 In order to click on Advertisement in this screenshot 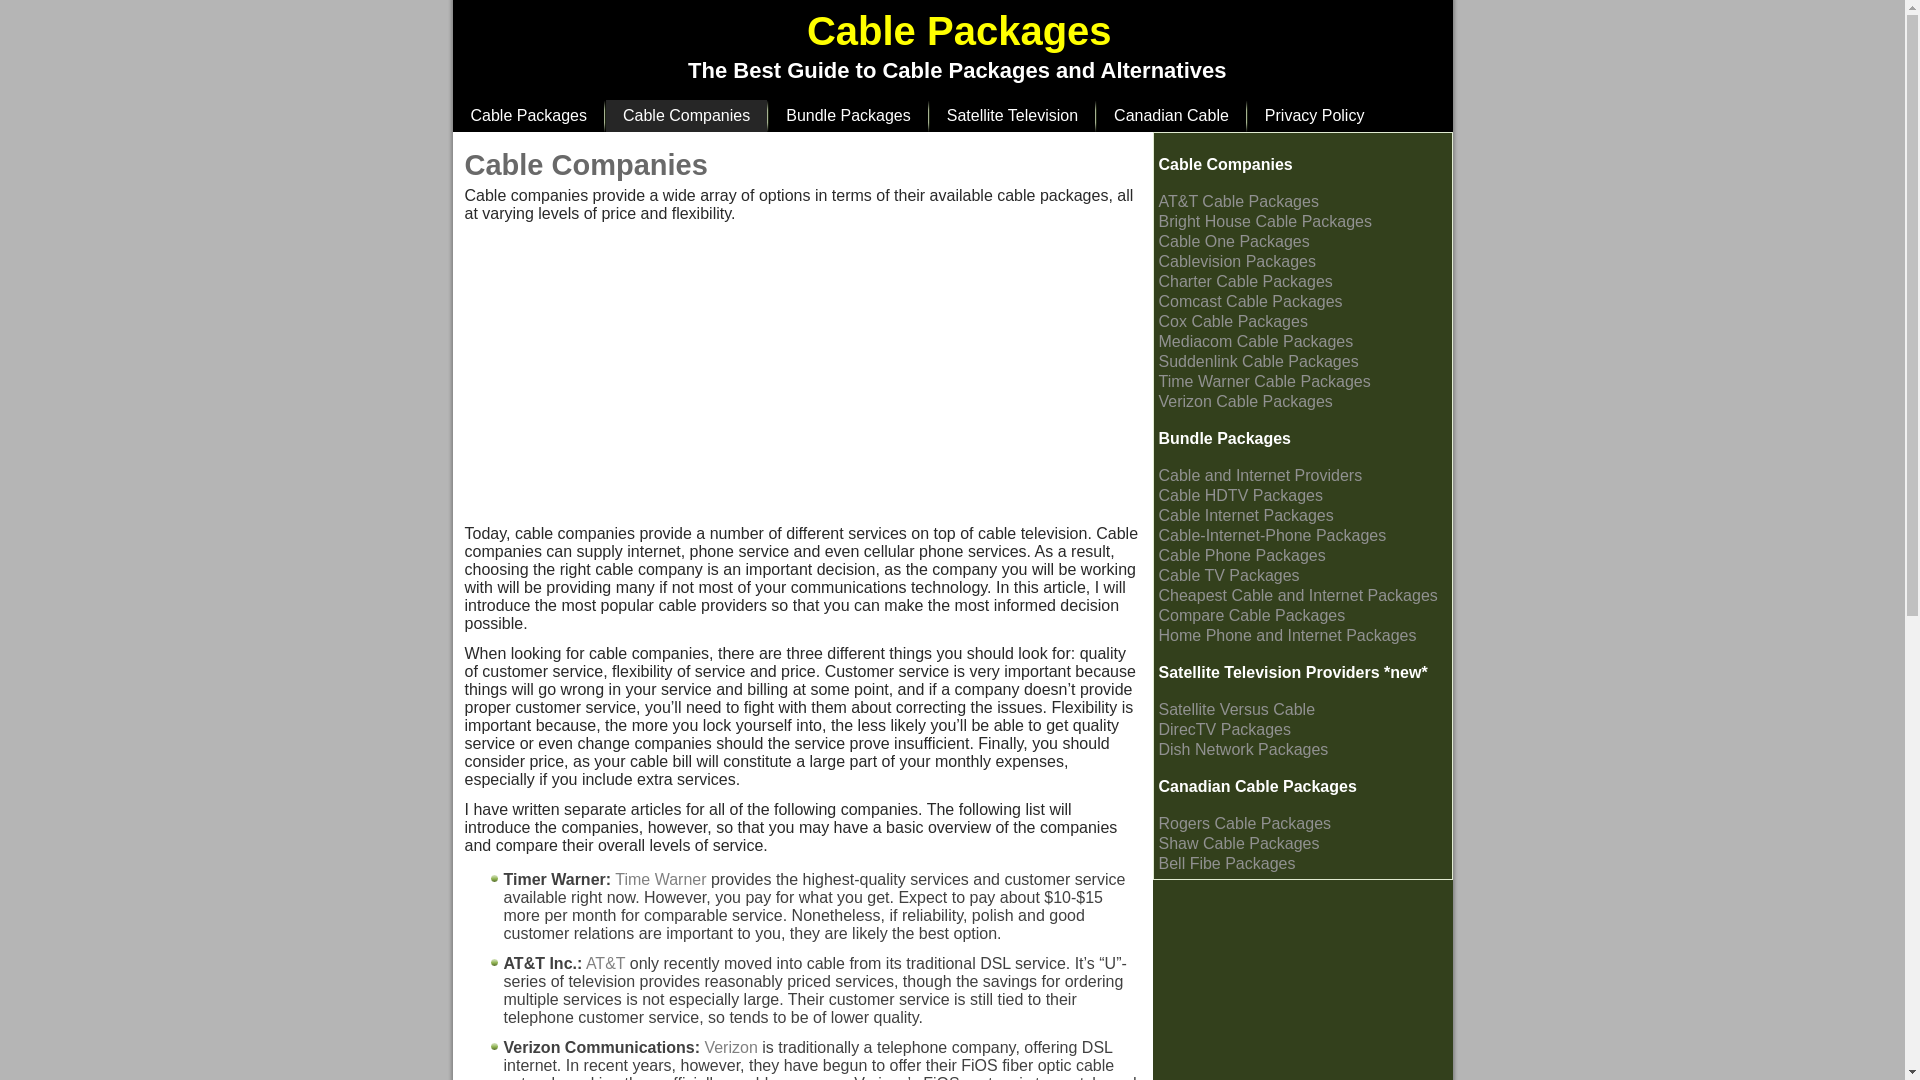, I will do `click(614, 384)`.